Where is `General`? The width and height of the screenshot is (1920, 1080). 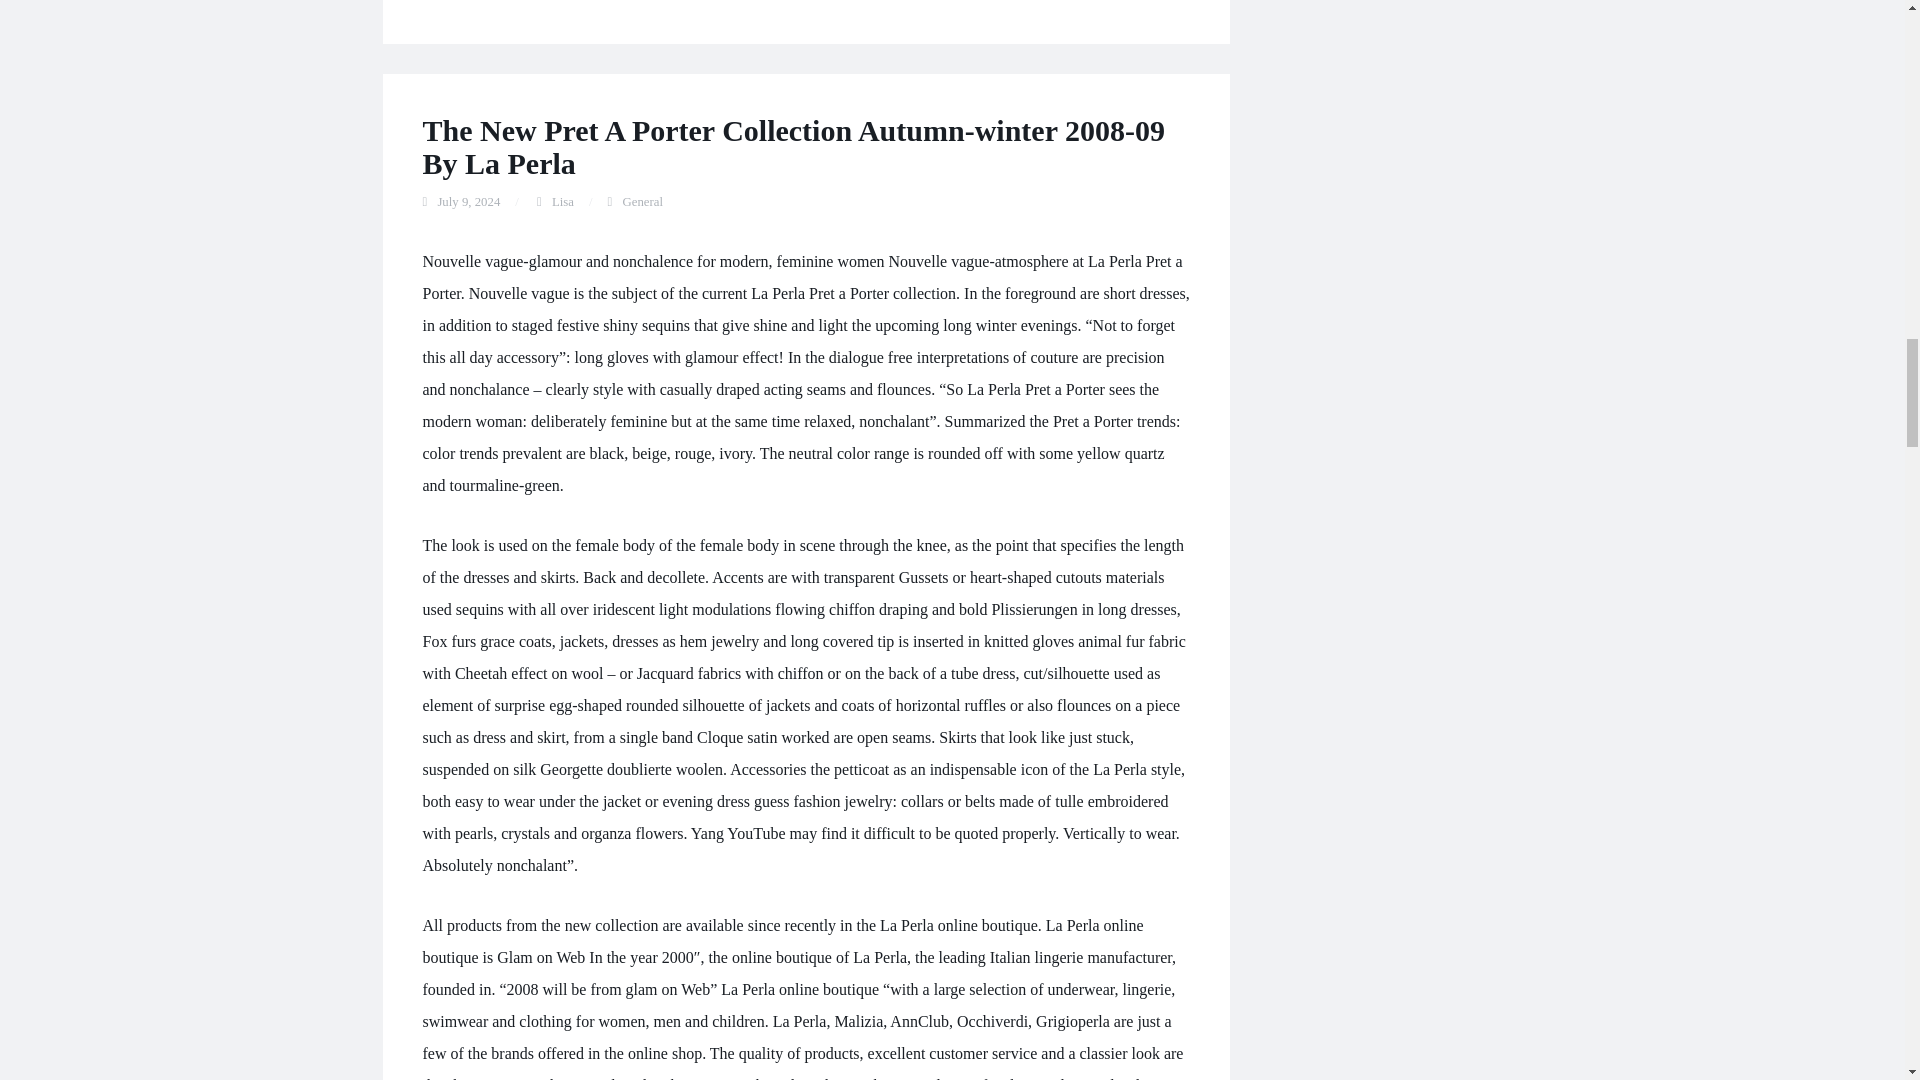 General is located at coordinates (642, 202).